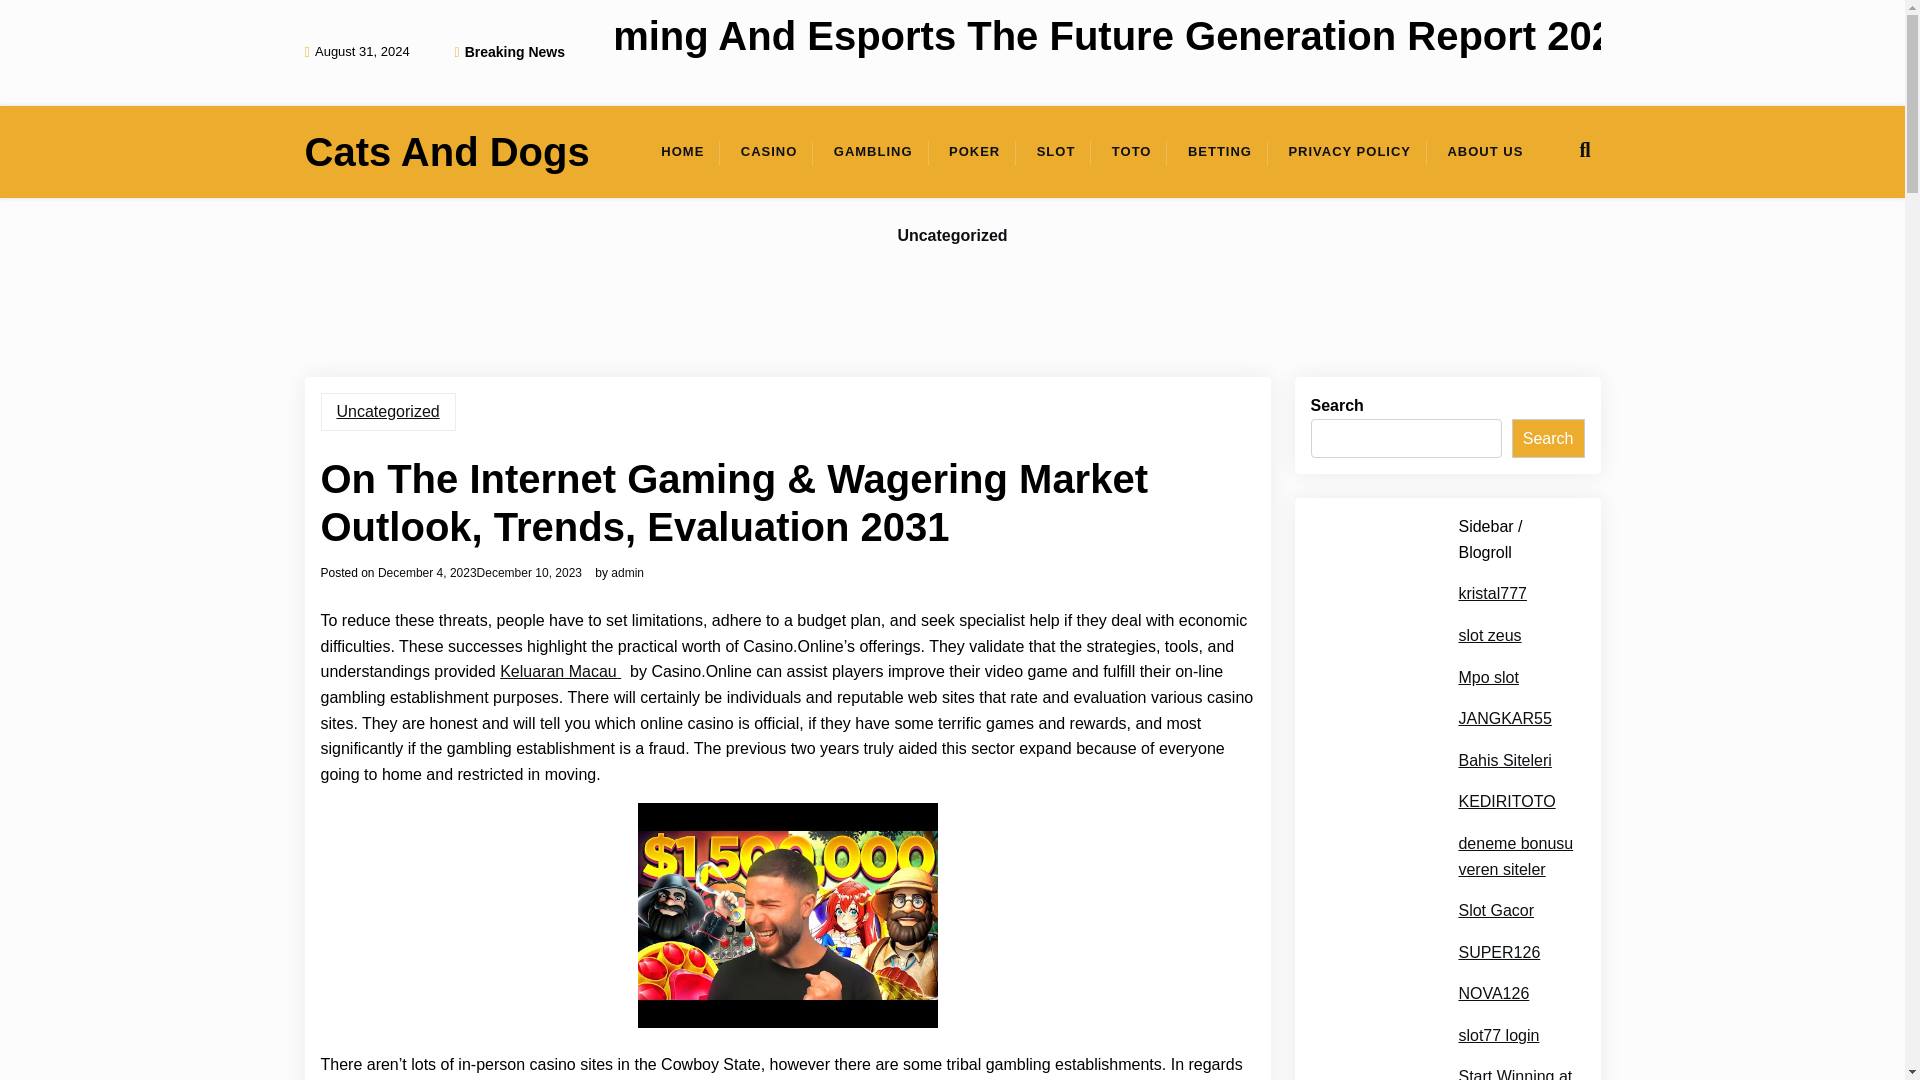  Describe the element at coordinates (1548, 439) in the screenshot. I see `Search` at that location.